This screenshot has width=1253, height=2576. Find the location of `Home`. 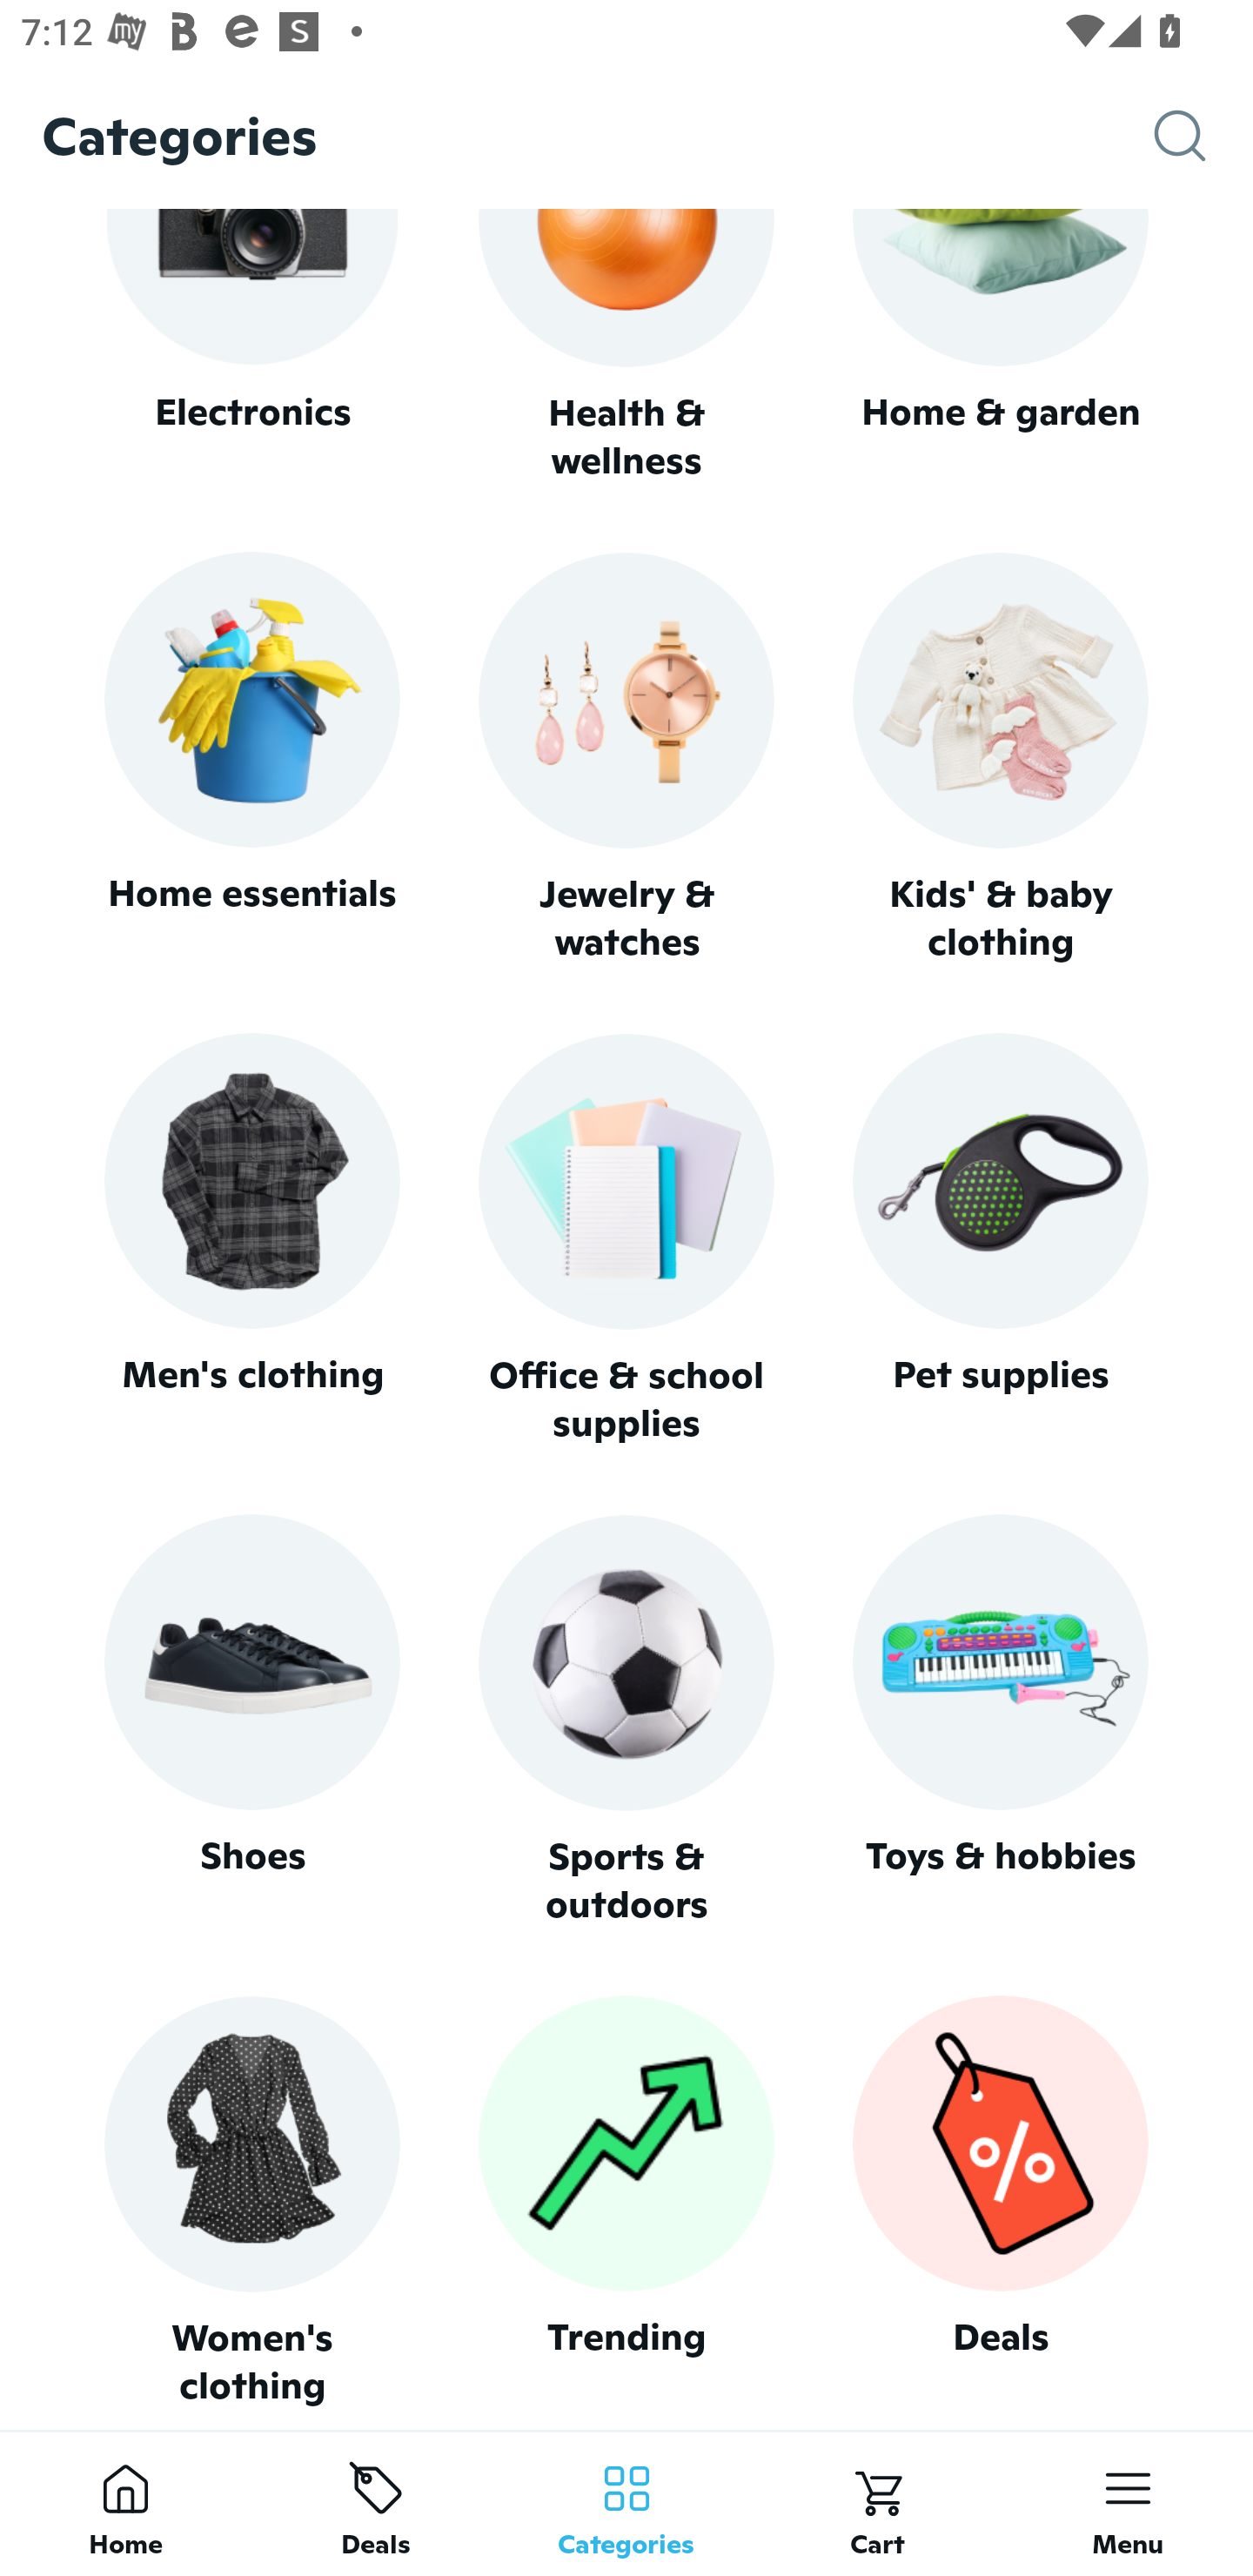

Home is located at coordinates (125, 2503).